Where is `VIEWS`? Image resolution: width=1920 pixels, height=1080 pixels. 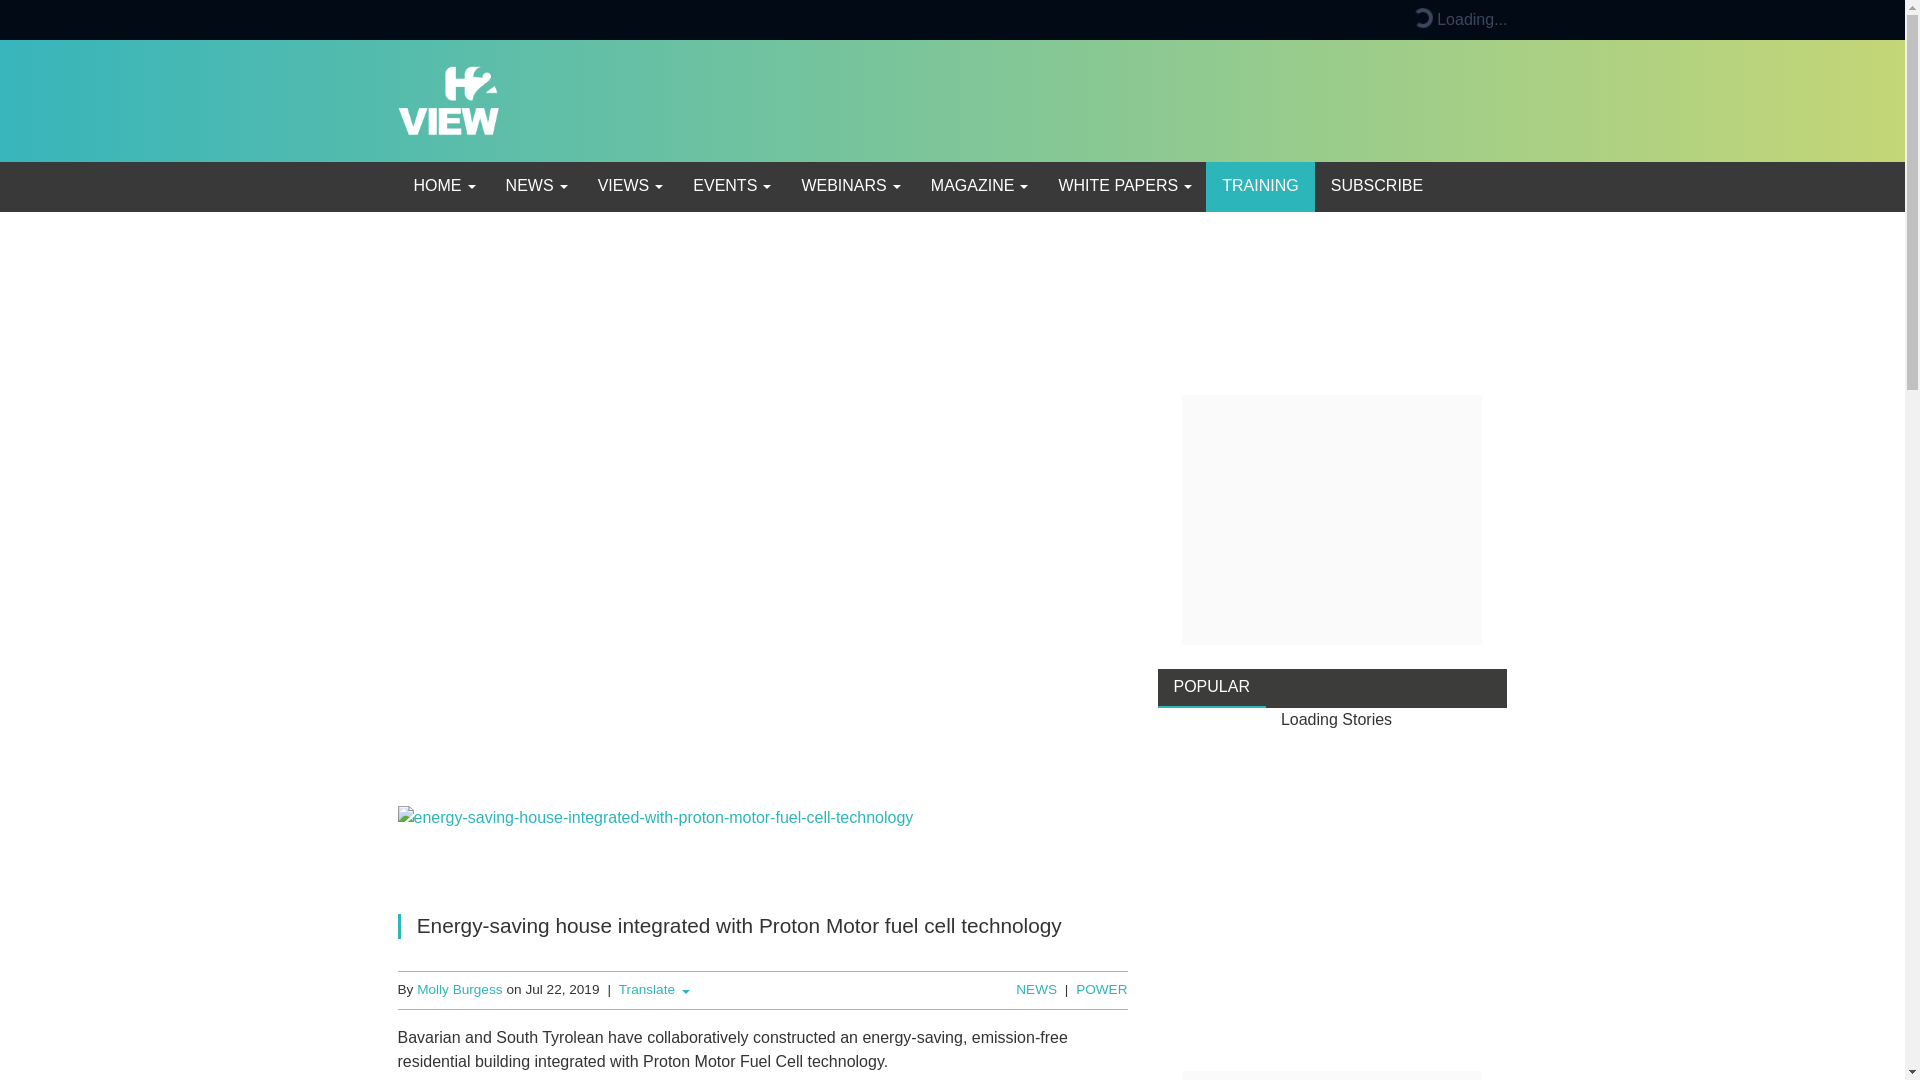 VIEWS is located at coordinates (629, 186).